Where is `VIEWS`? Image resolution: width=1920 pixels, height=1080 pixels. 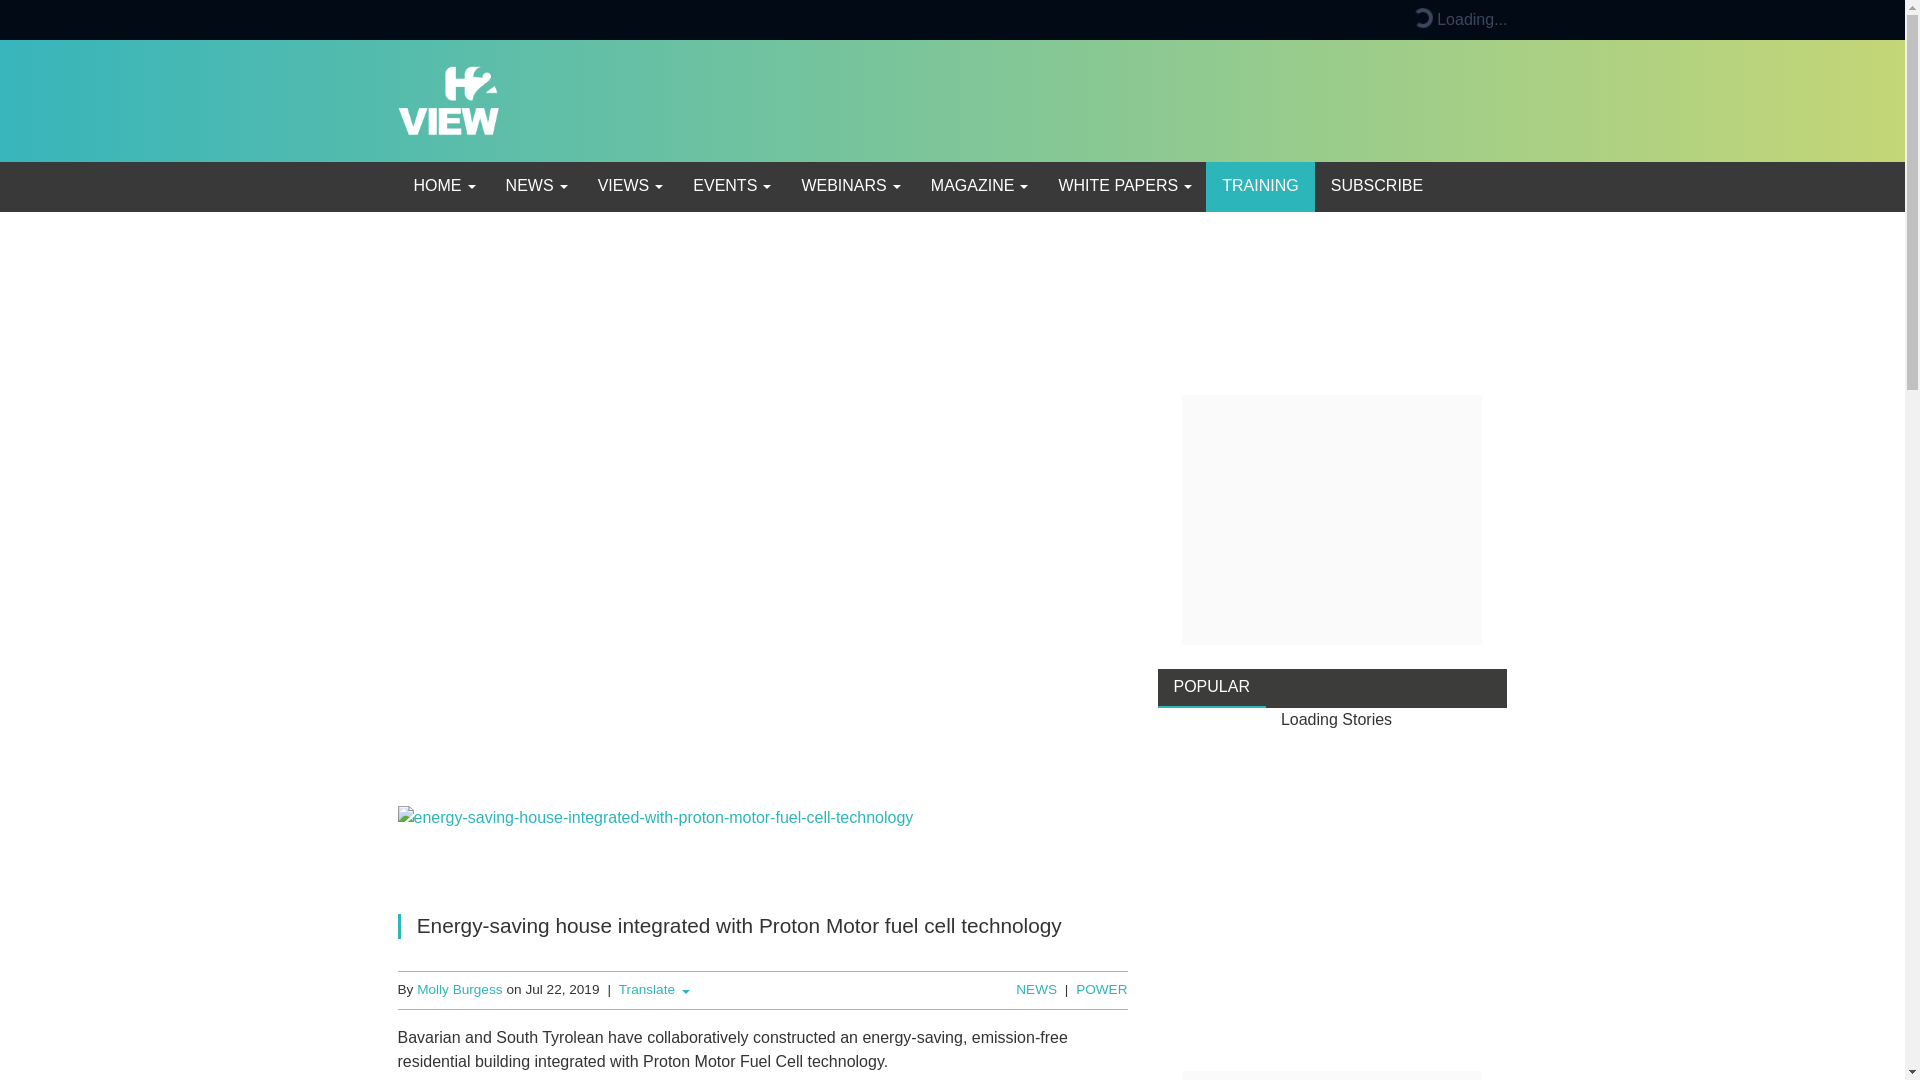 VIEWS is located at coordinates (629, 186).